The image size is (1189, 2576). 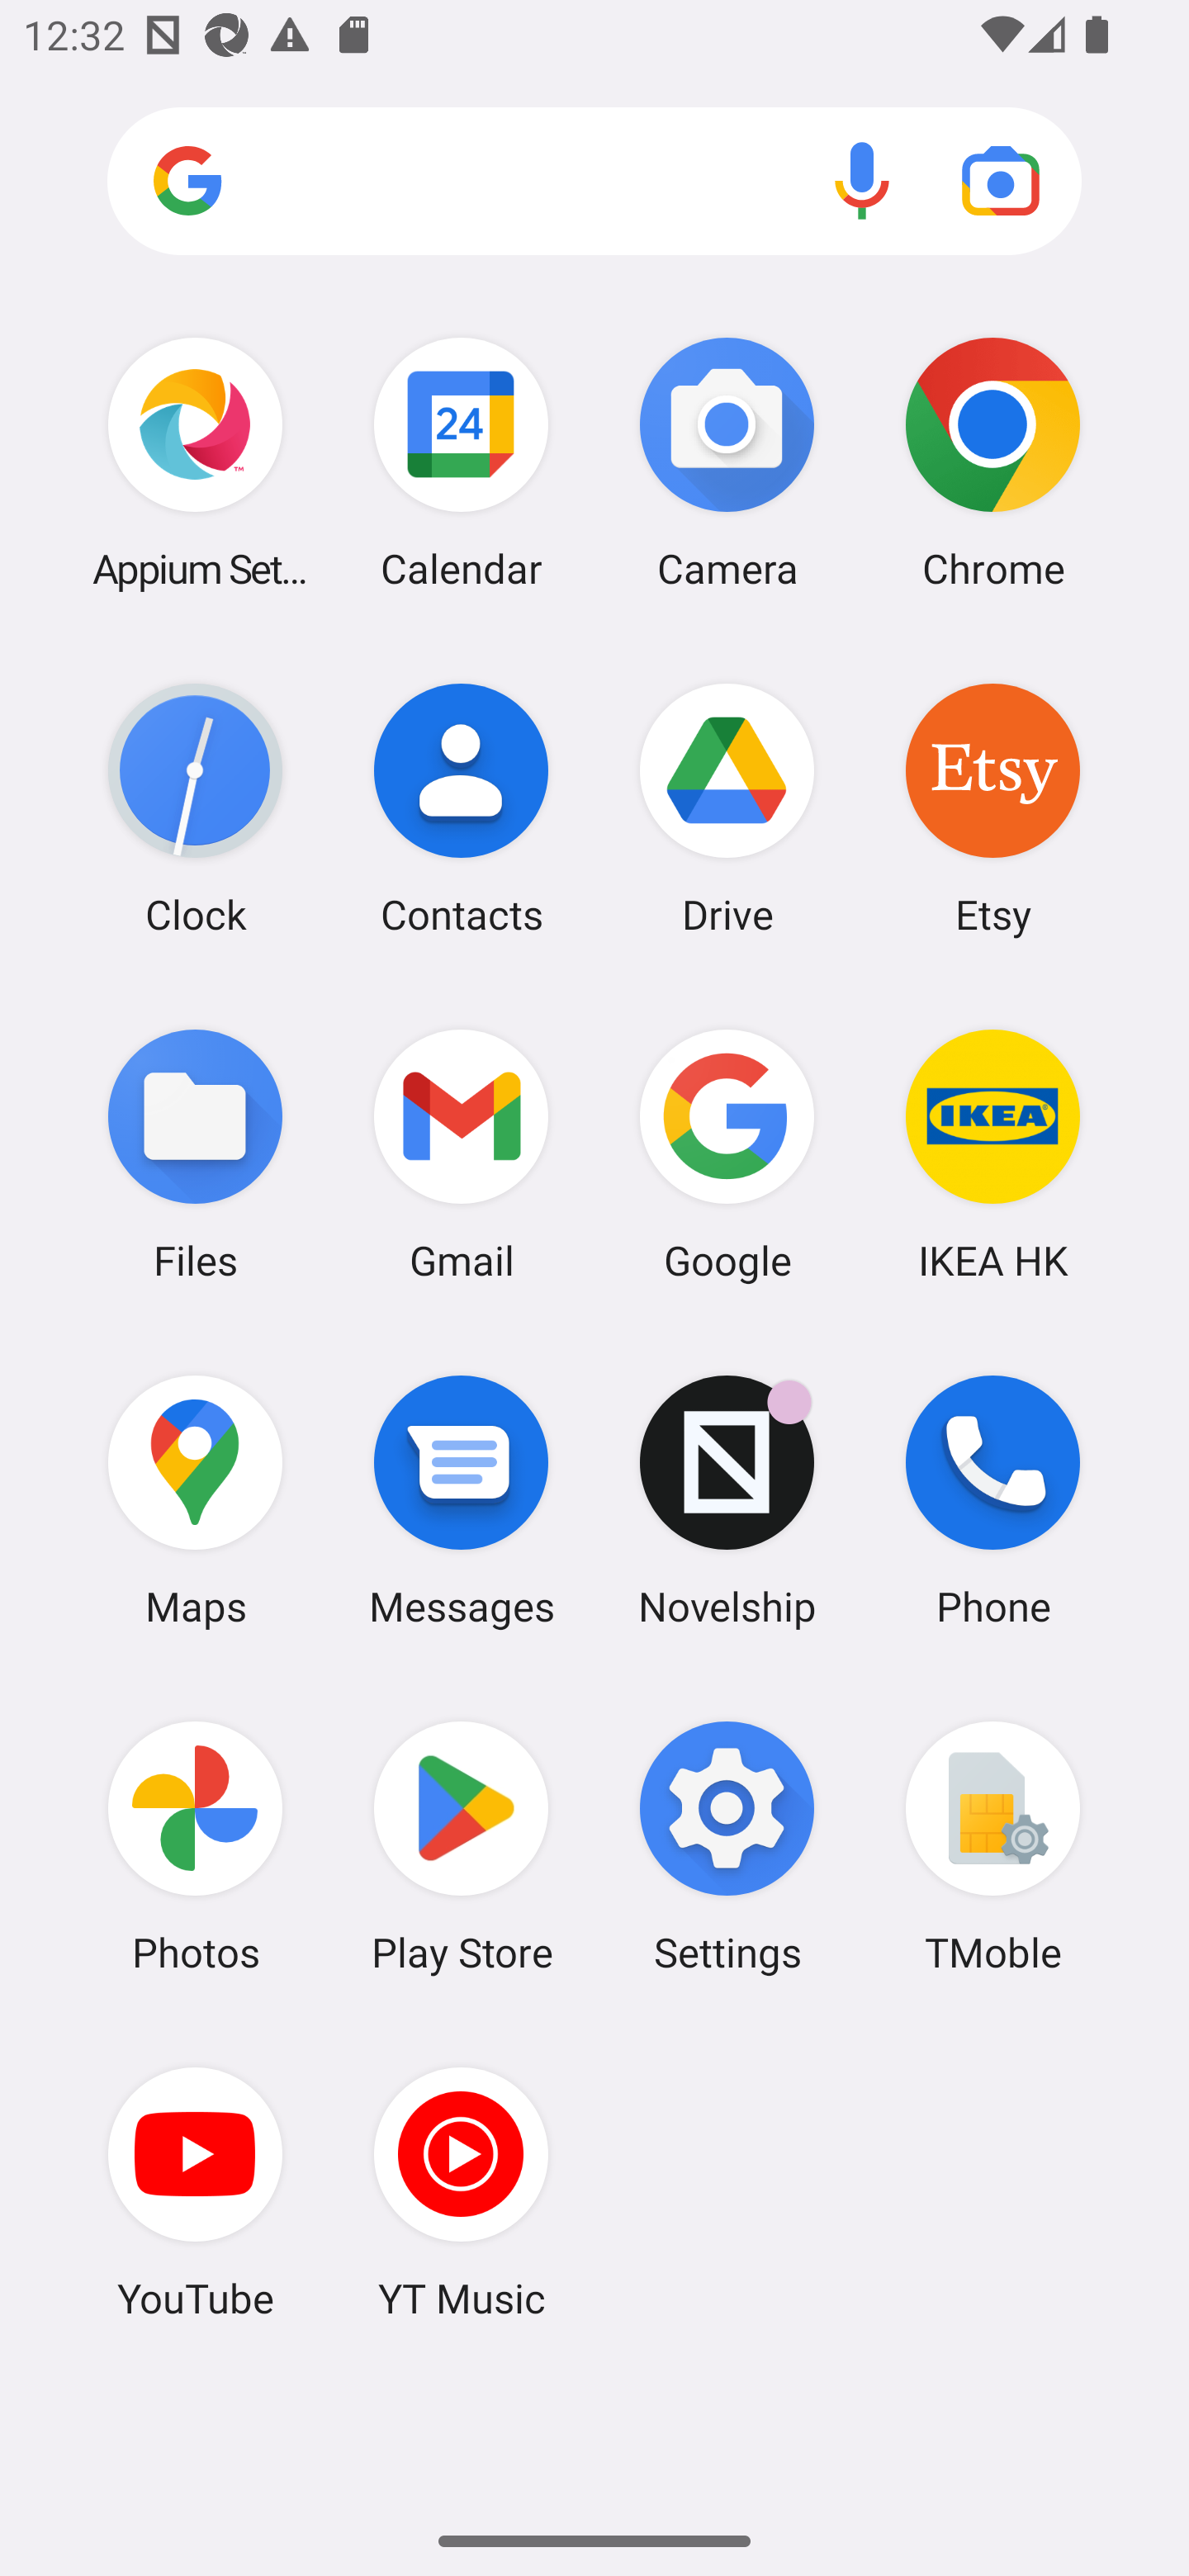 I want to click on Novelship Novelship has 7 notifications, so click(x=727, y=1500).